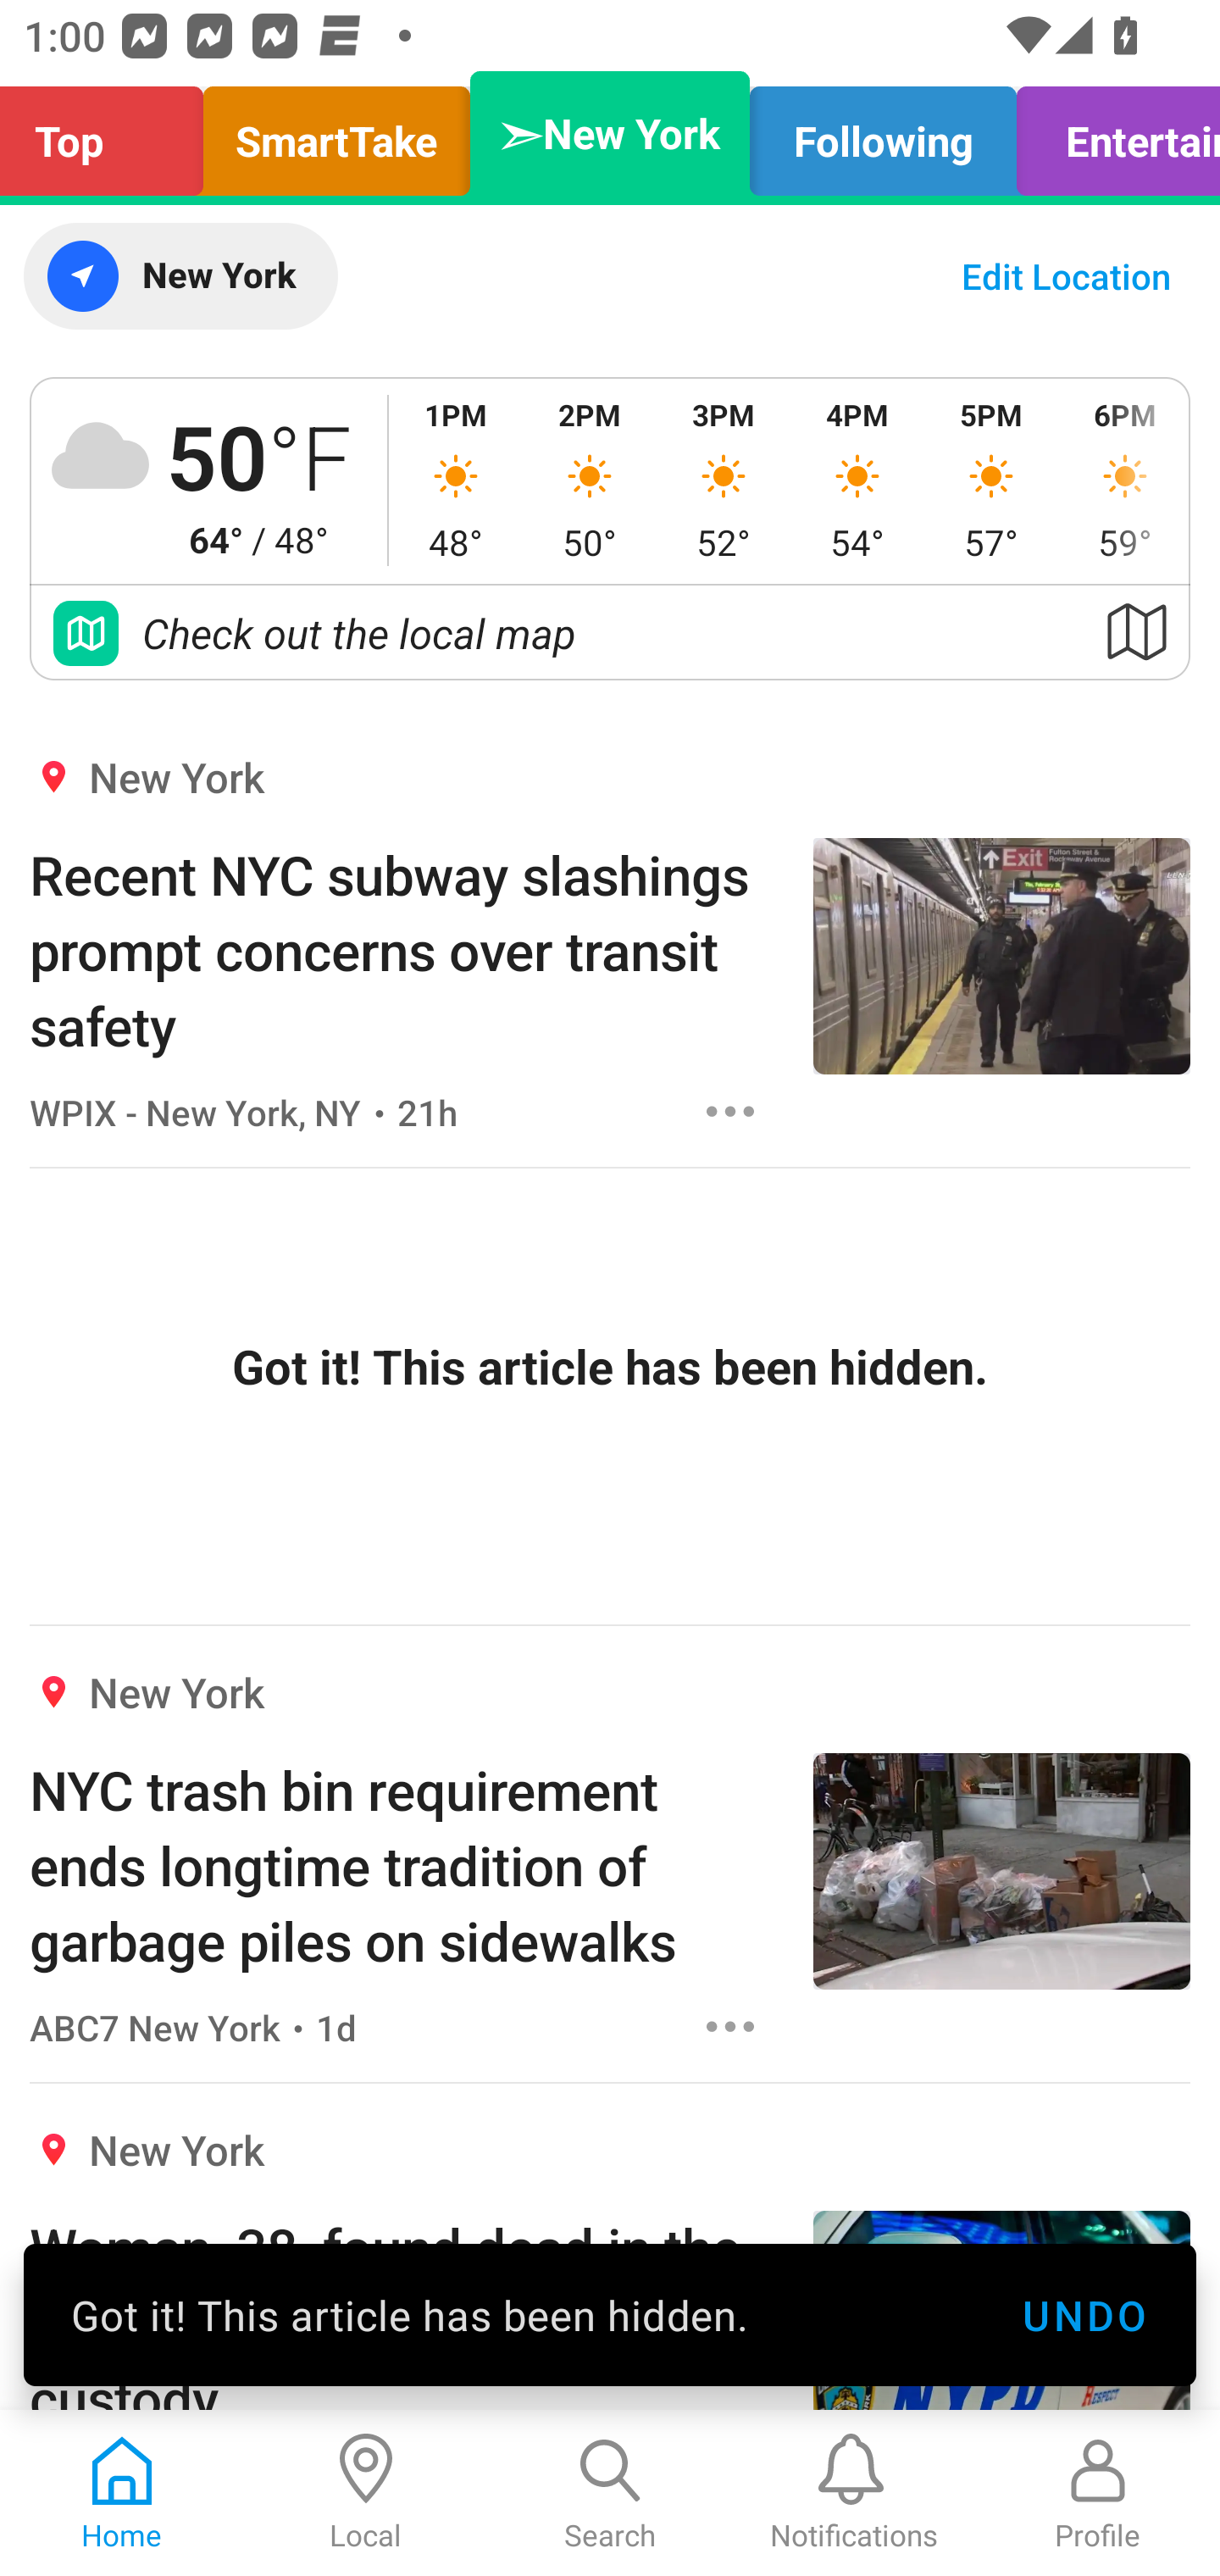 Image resolution: width=1220 pixels, height=2576 pixels. What do you see at coordinates (110, 134) in the screenshot?
I see `Top` at bounding box center [110, 134].